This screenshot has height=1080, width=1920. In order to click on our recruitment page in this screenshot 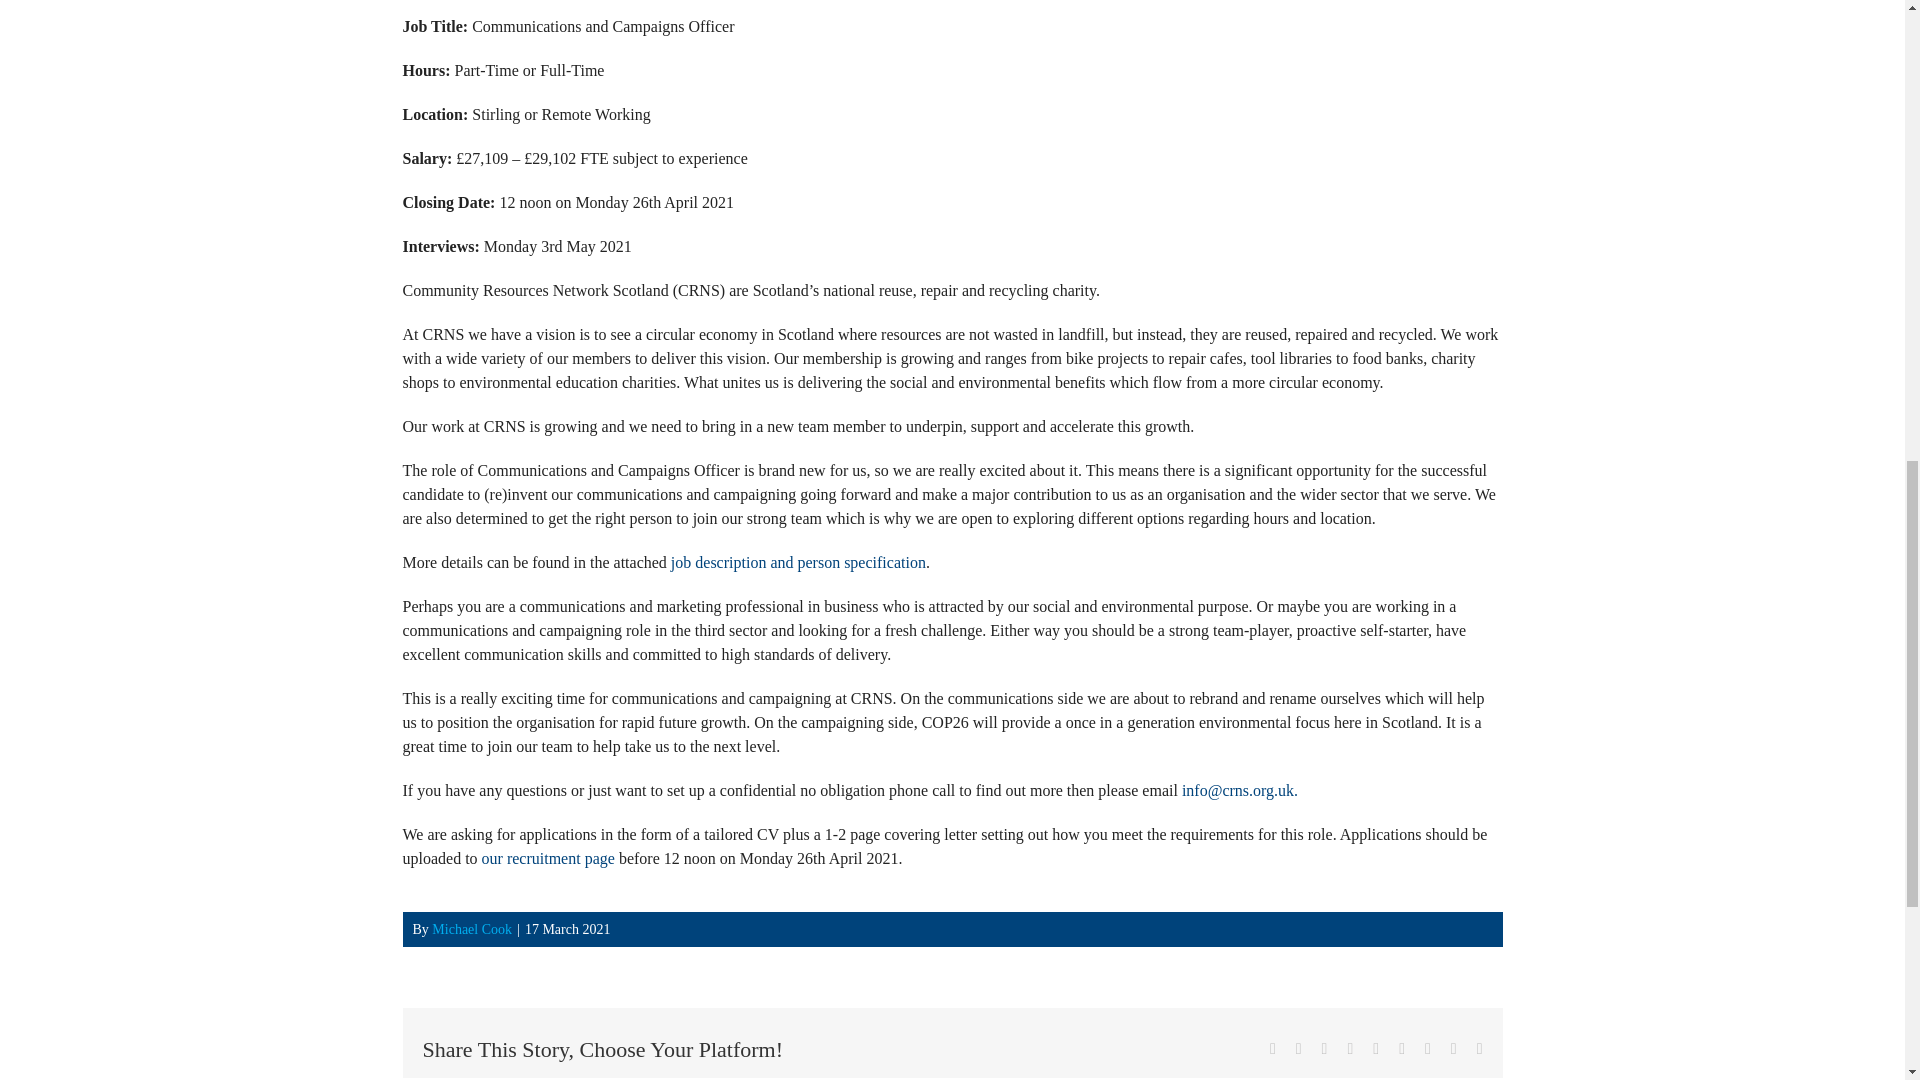, I will do `click(548, 858)`.